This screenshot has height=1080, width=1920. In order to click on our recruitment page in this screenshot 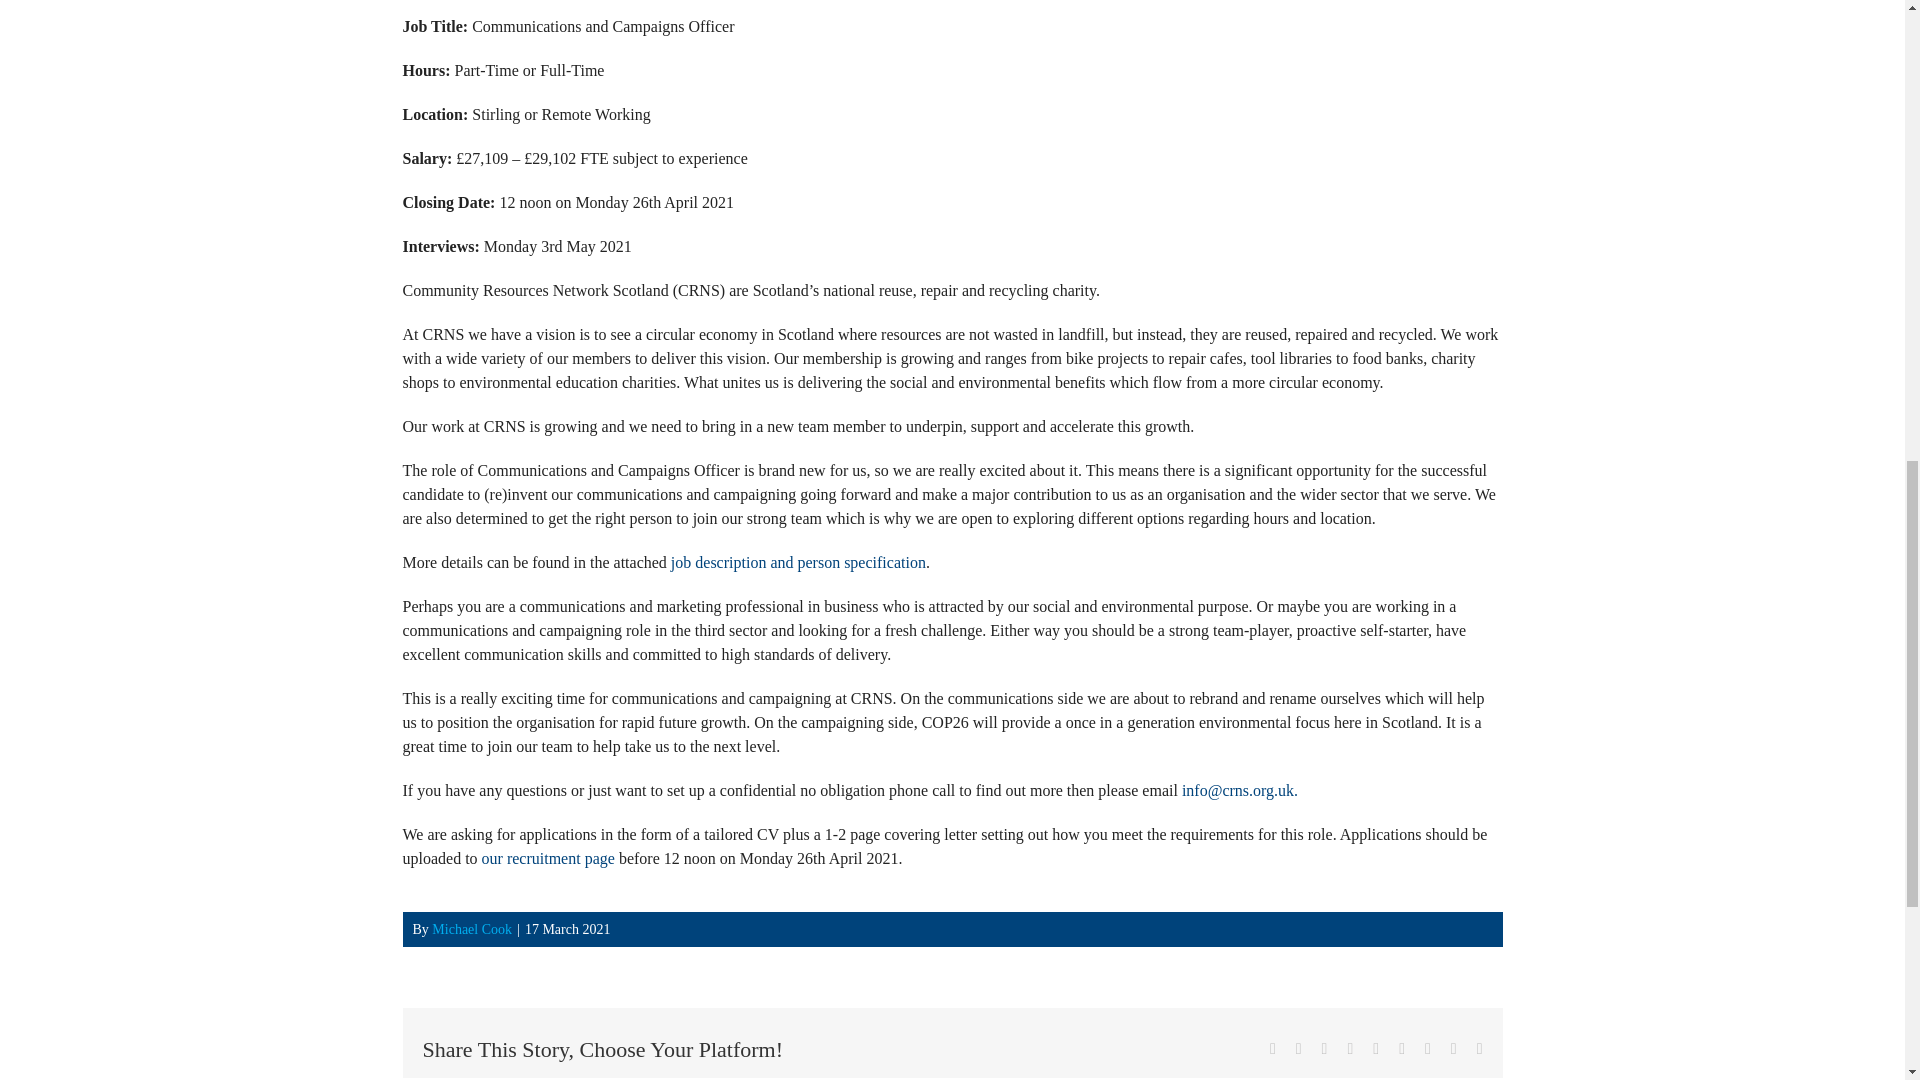, I will do `click(548, 858)`.